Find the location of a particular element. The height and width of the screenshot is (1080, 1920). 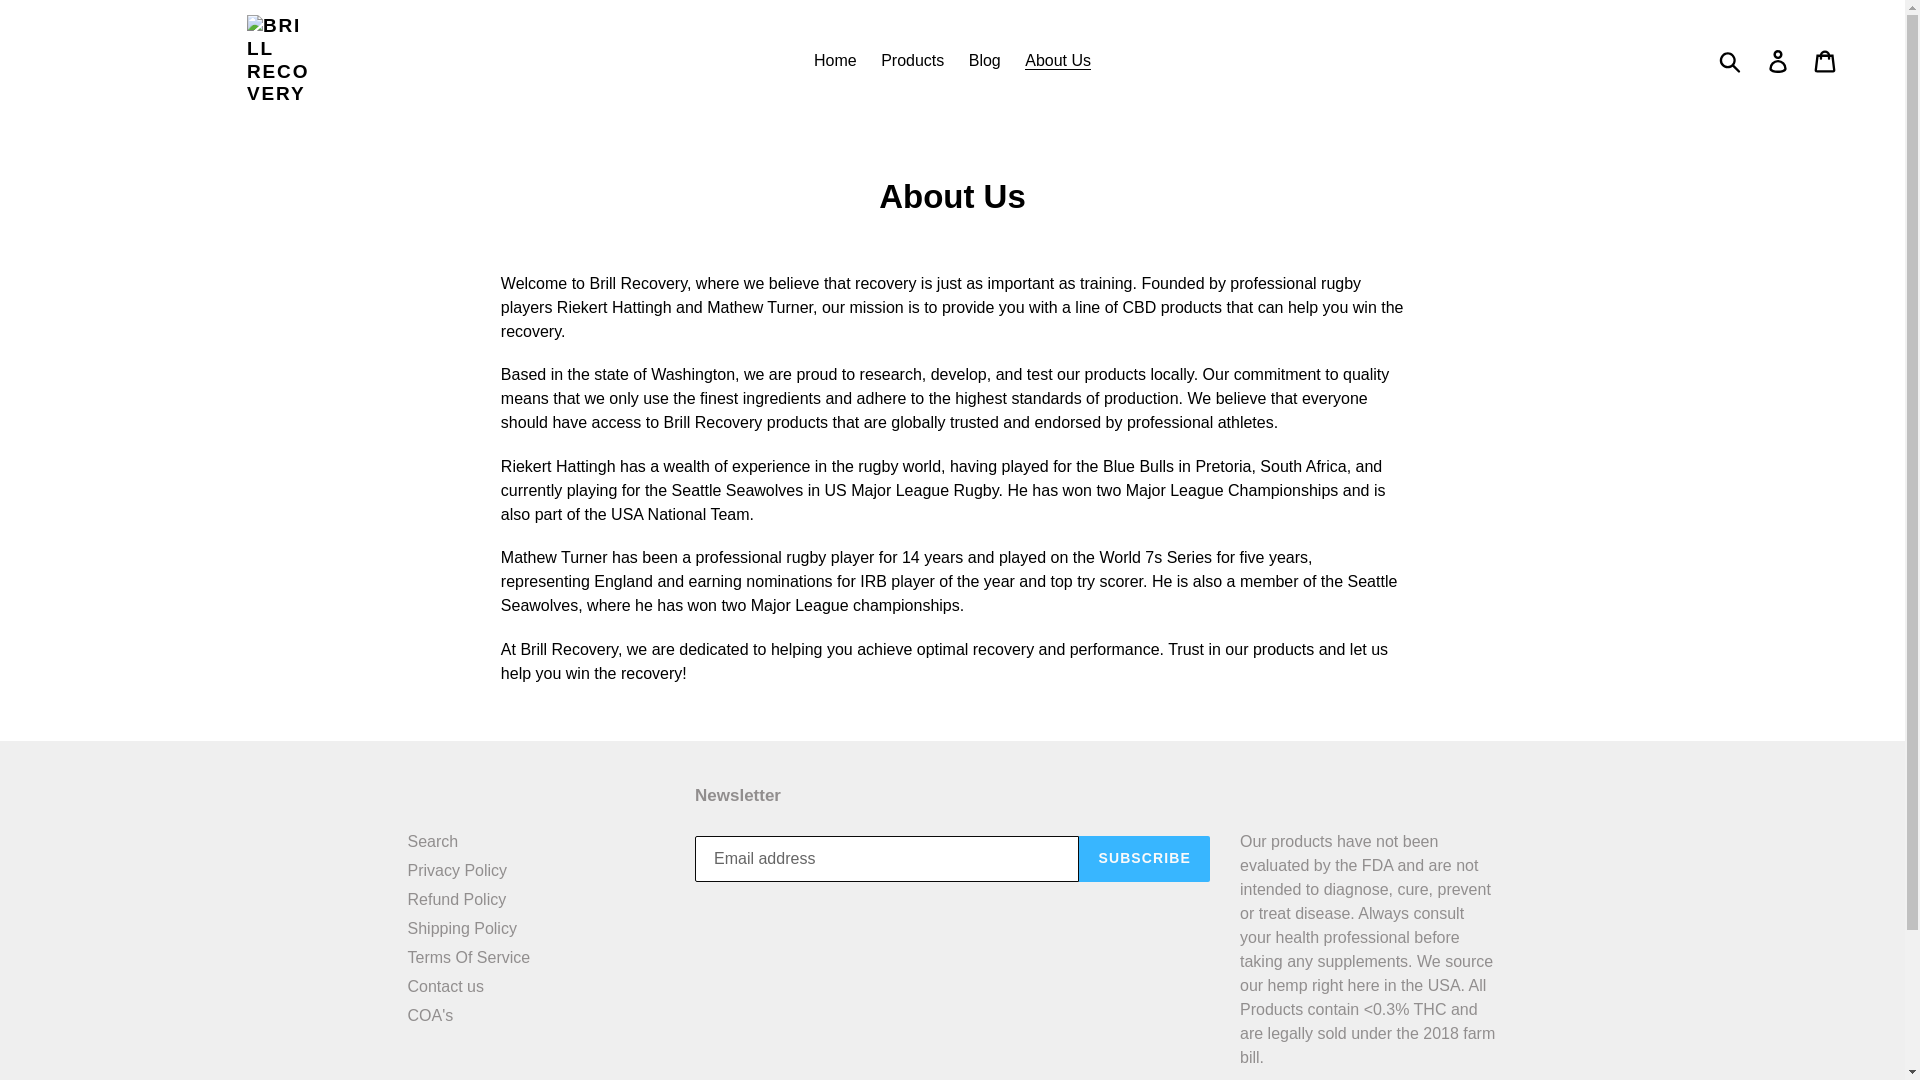

Home is located at coordinates (836, 60).